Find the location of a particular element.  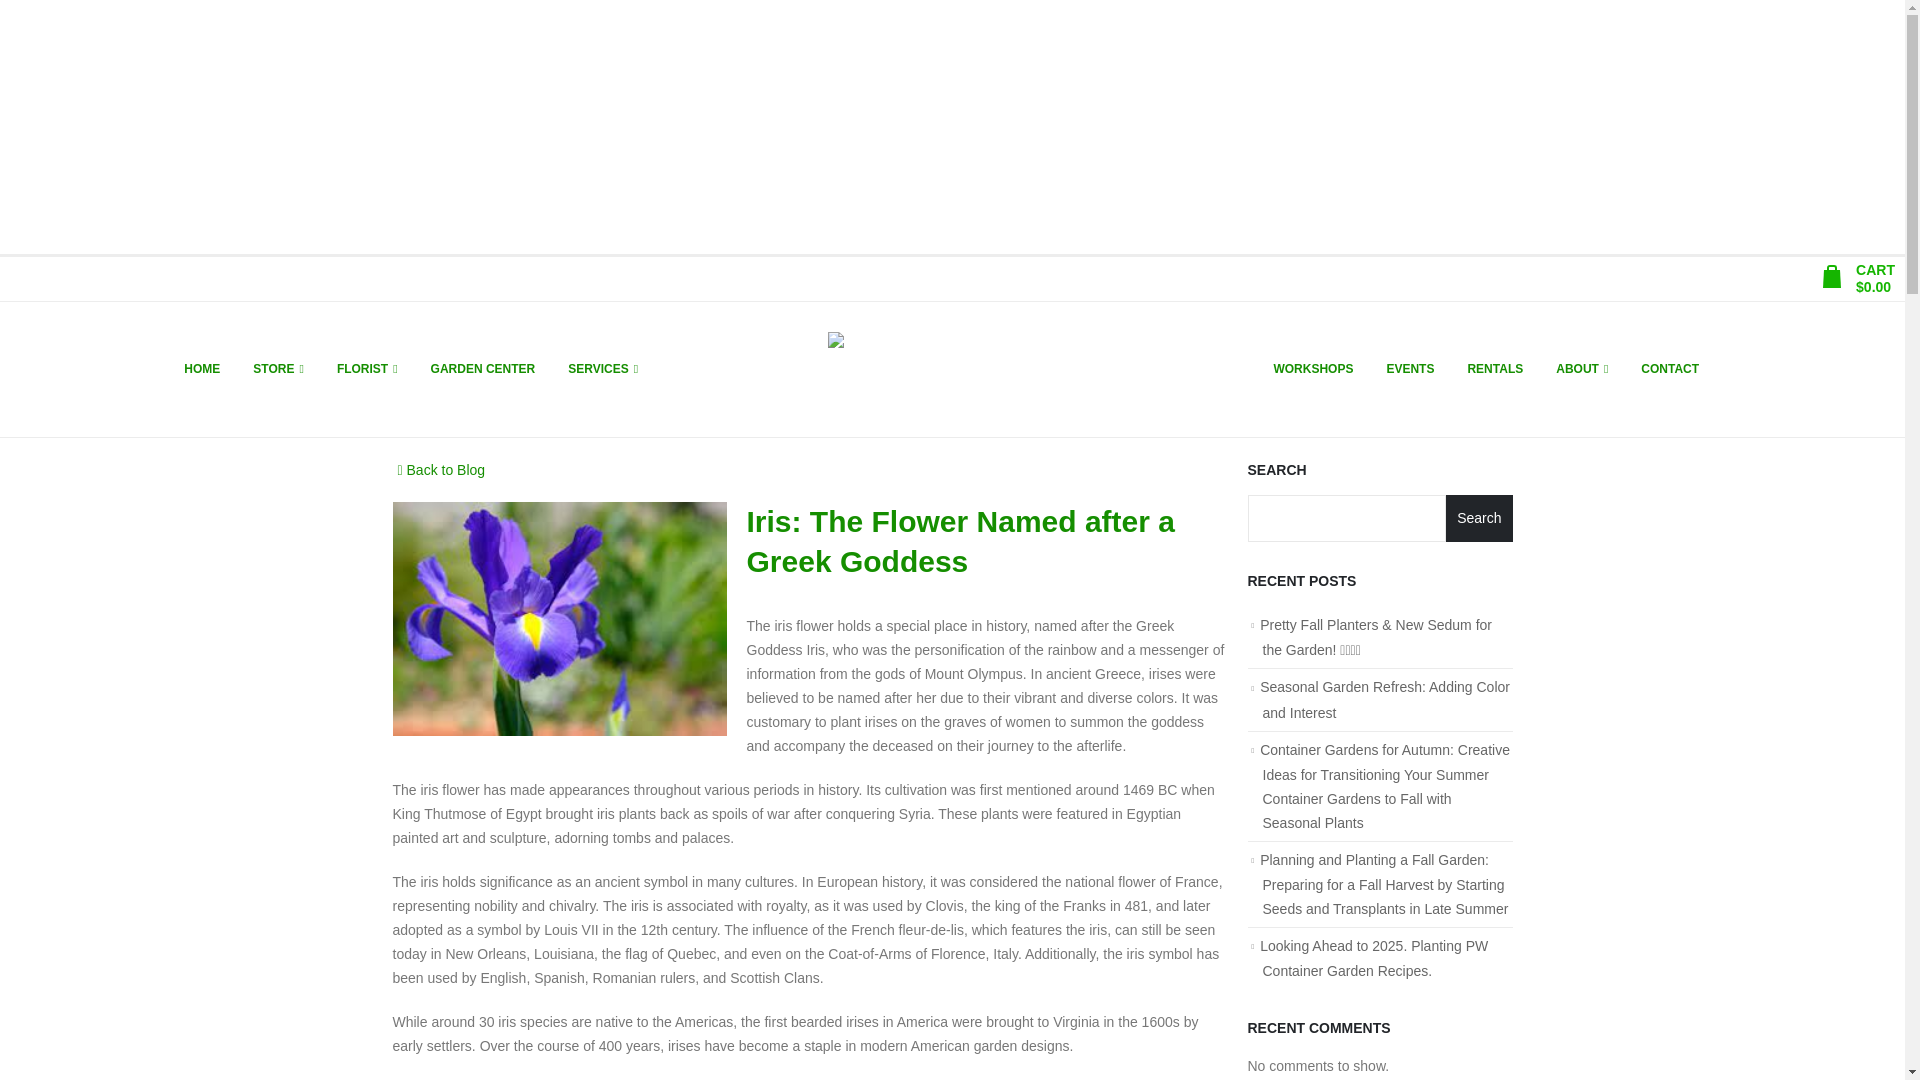

GARDEN CENTER is located at coordinates (483, 368).